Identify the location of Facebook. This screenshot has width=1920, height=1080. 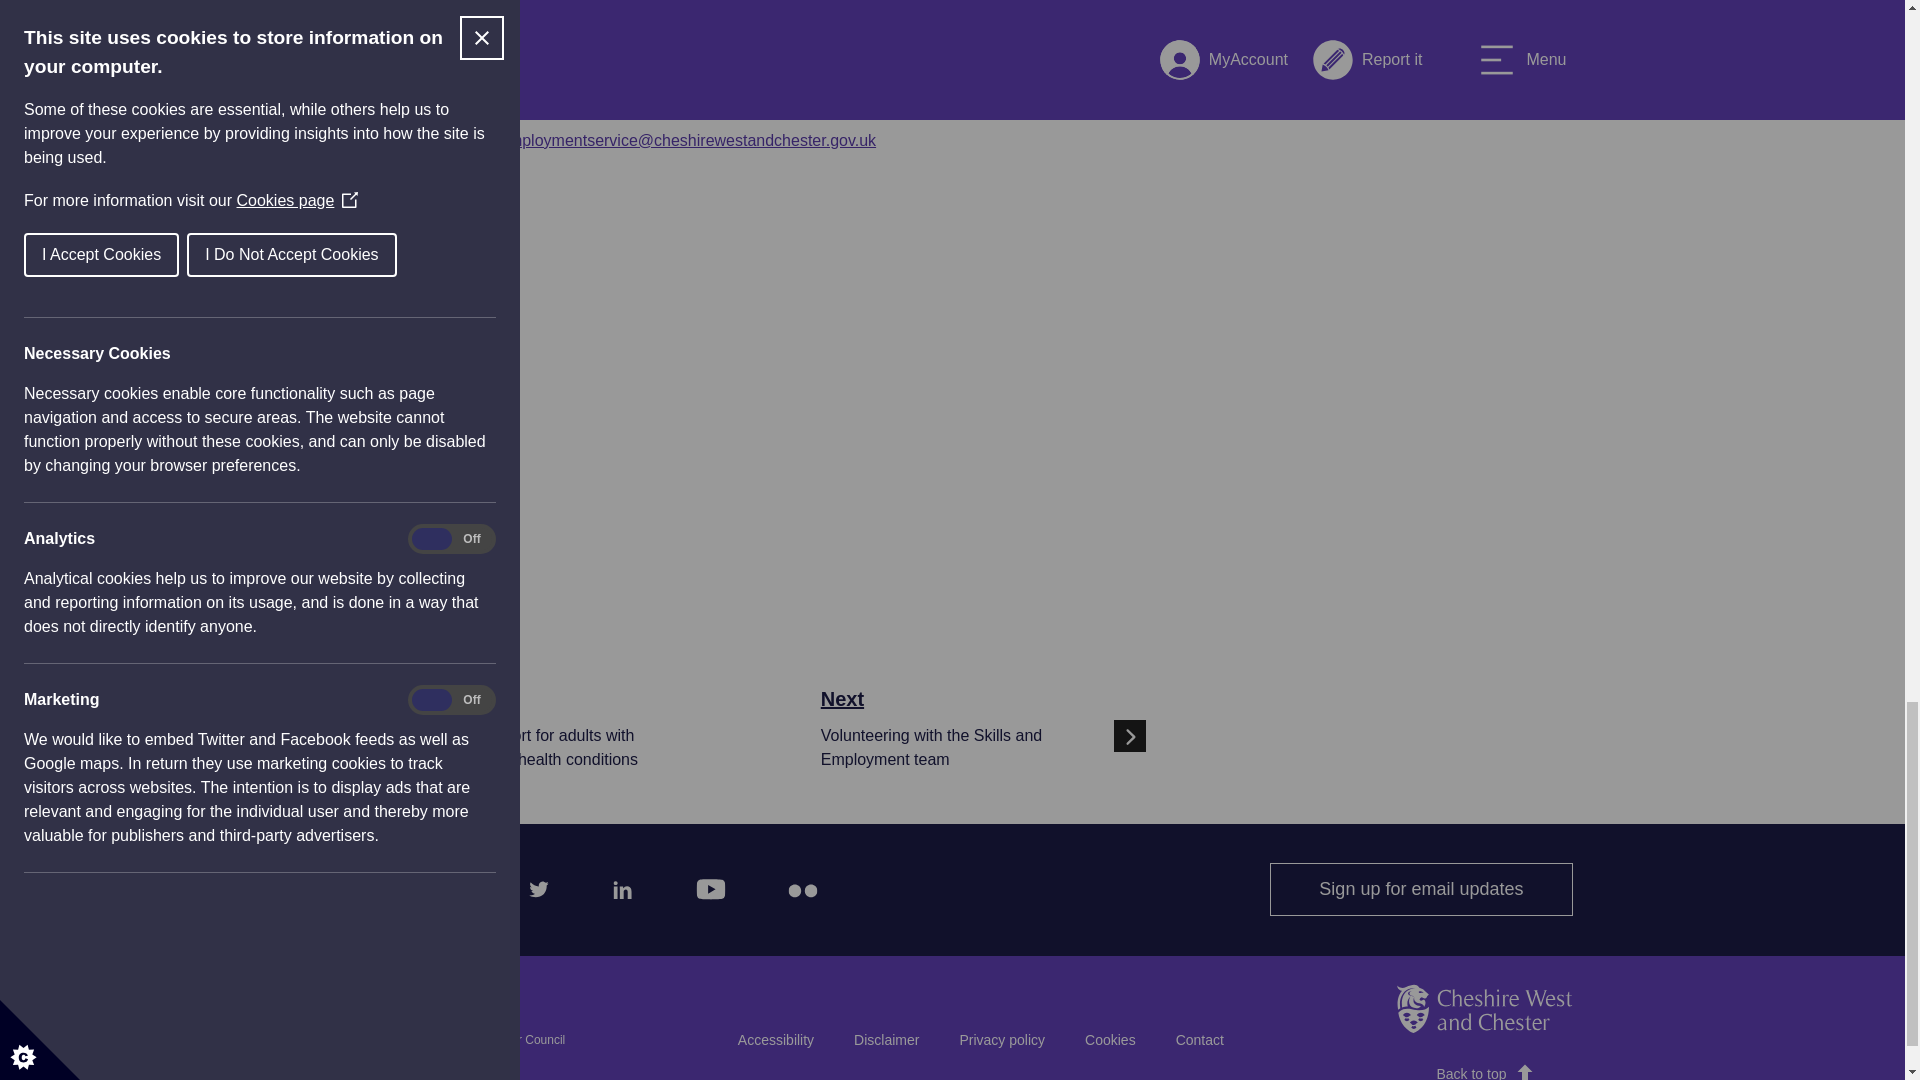
(366, 884).